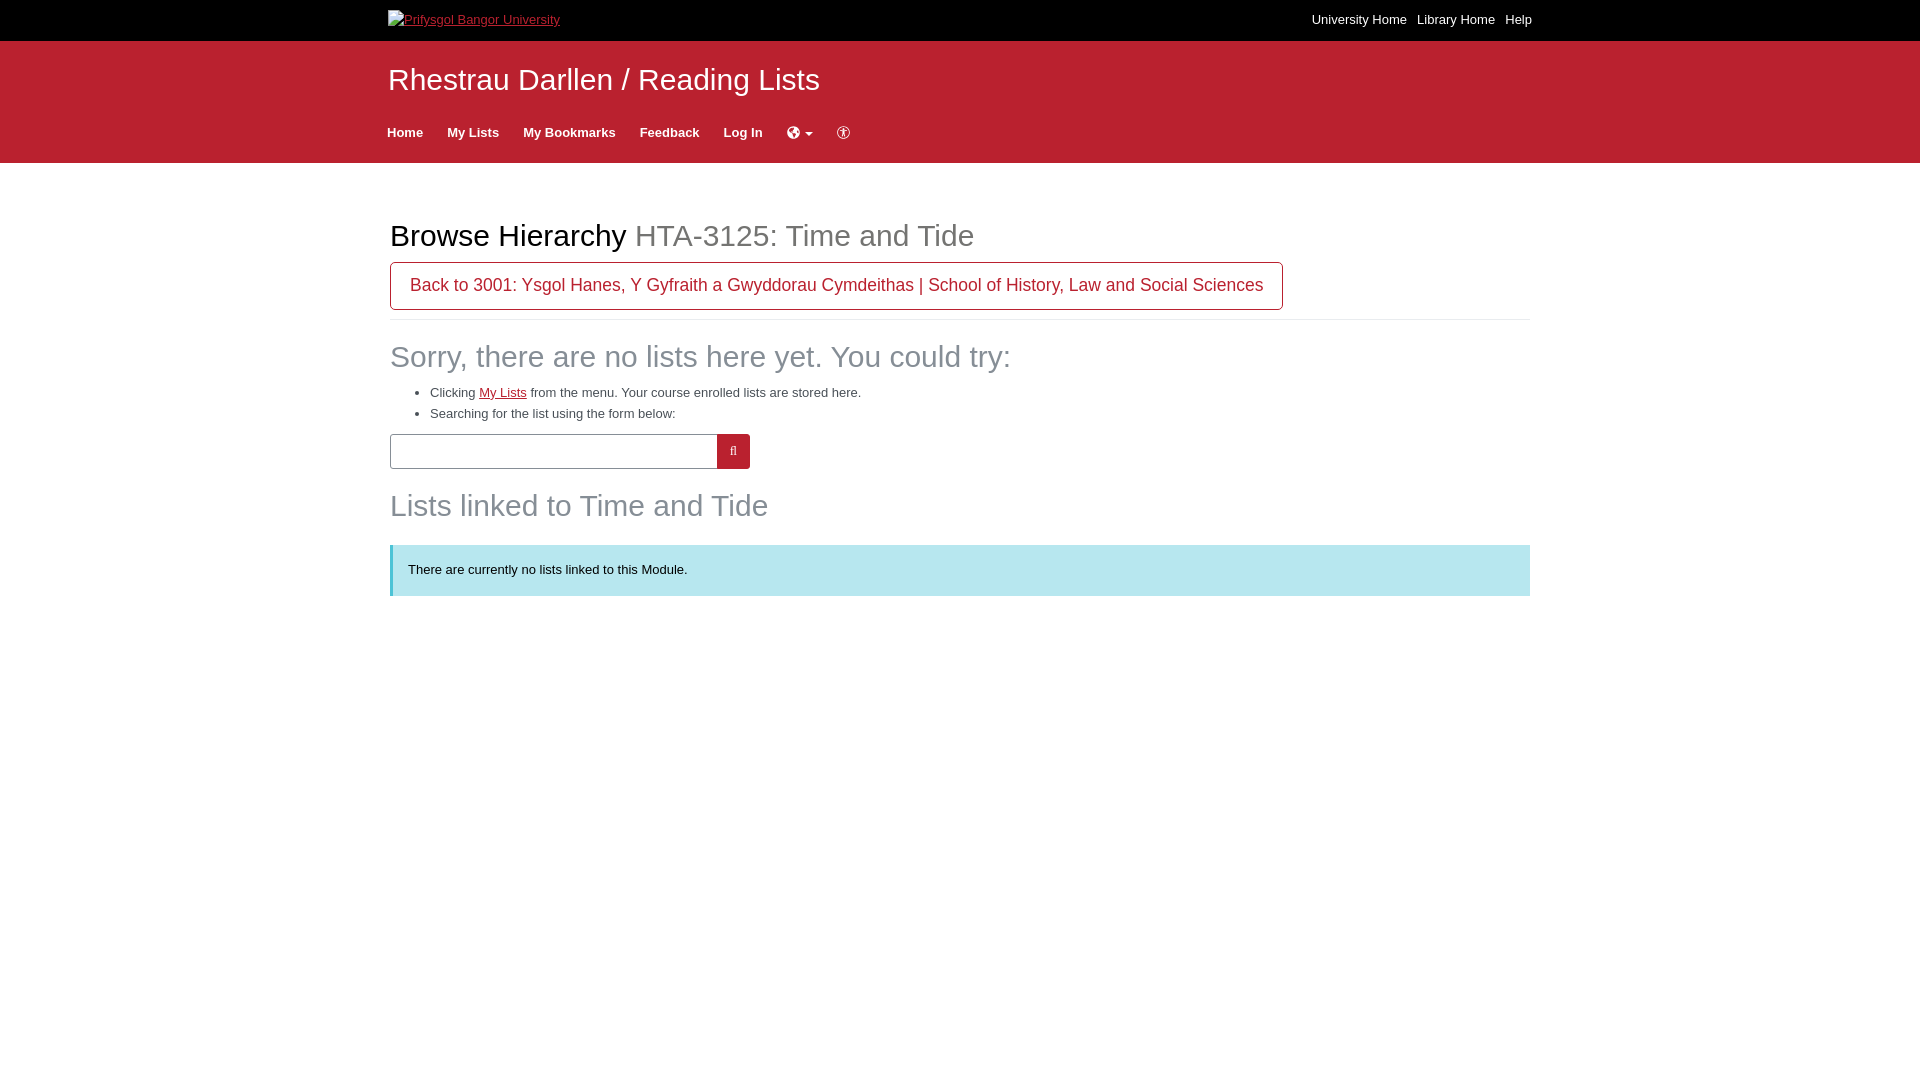 Image resolution: width=1920 pixels, height=1080 pixels. I want to click on Feedback, so click(670, 132).